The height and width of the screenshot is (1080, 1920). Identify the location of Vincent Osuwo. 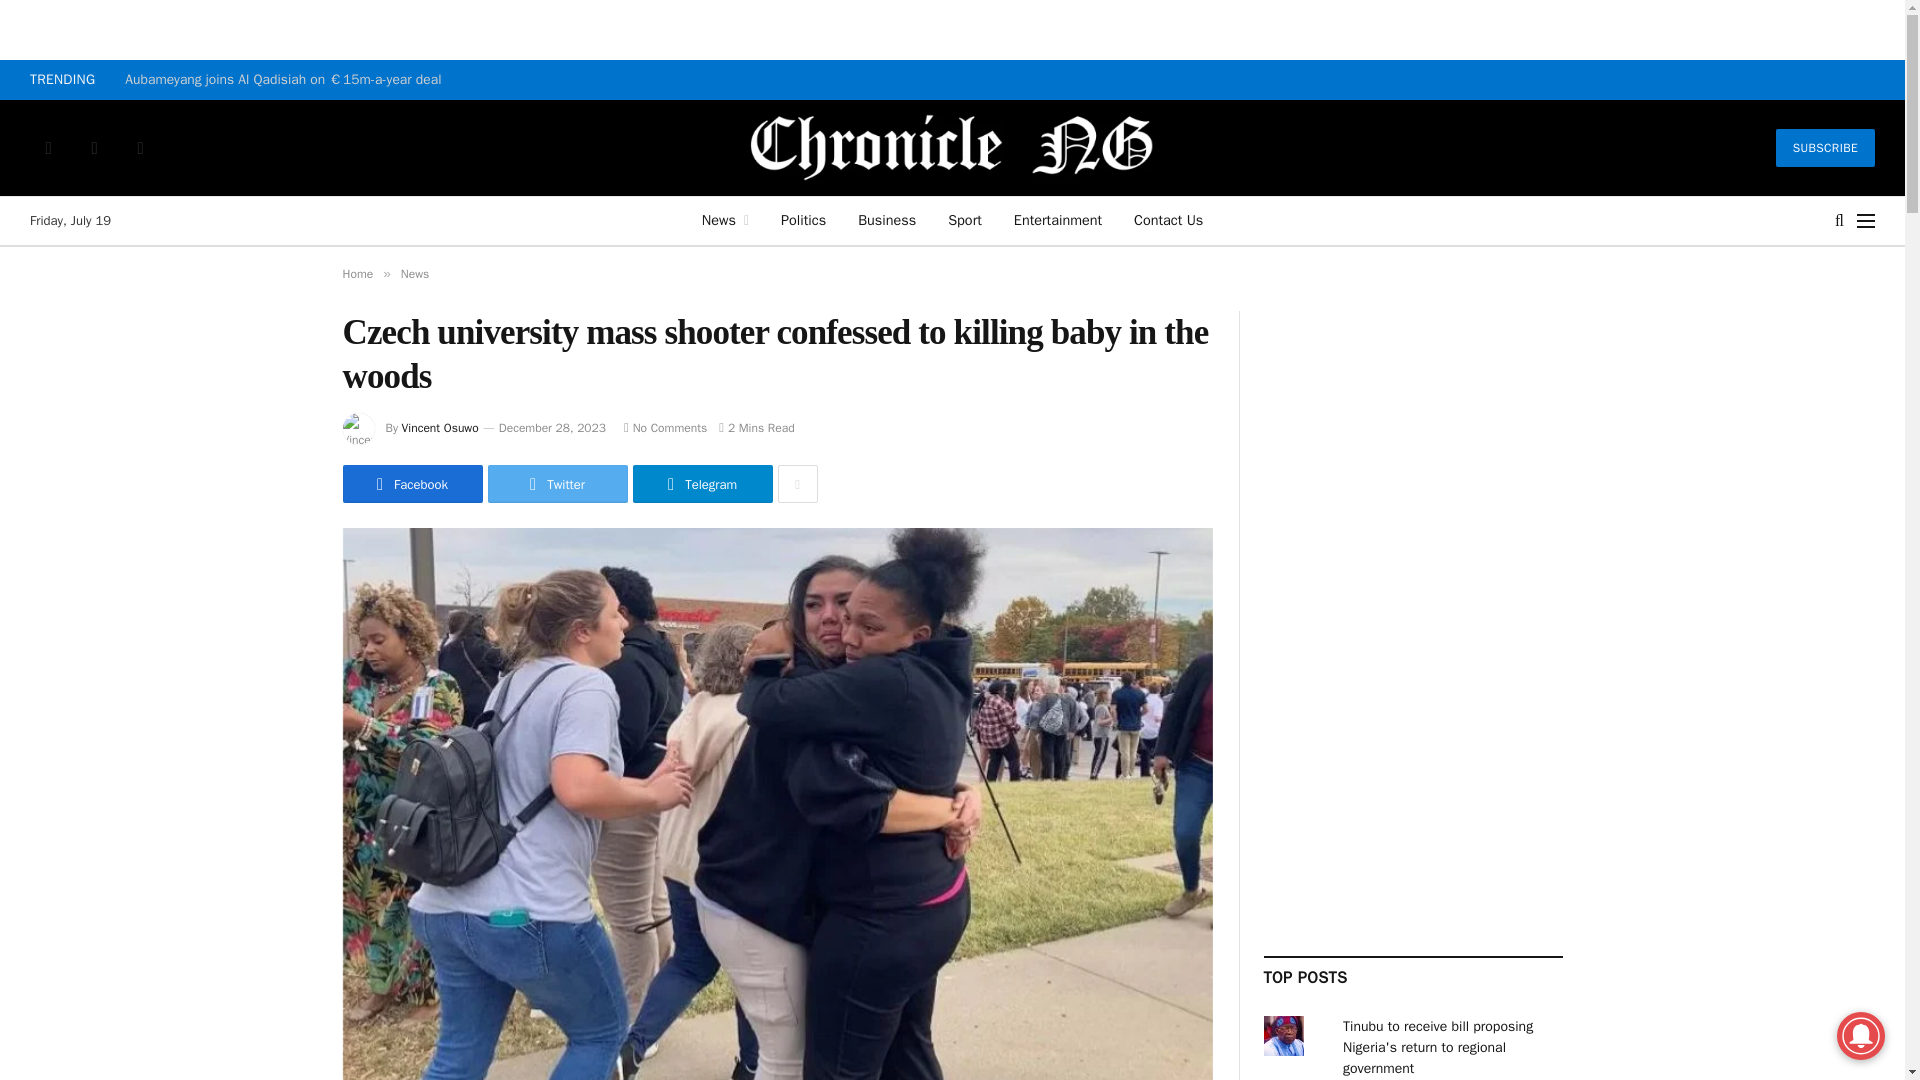
(440, 428).